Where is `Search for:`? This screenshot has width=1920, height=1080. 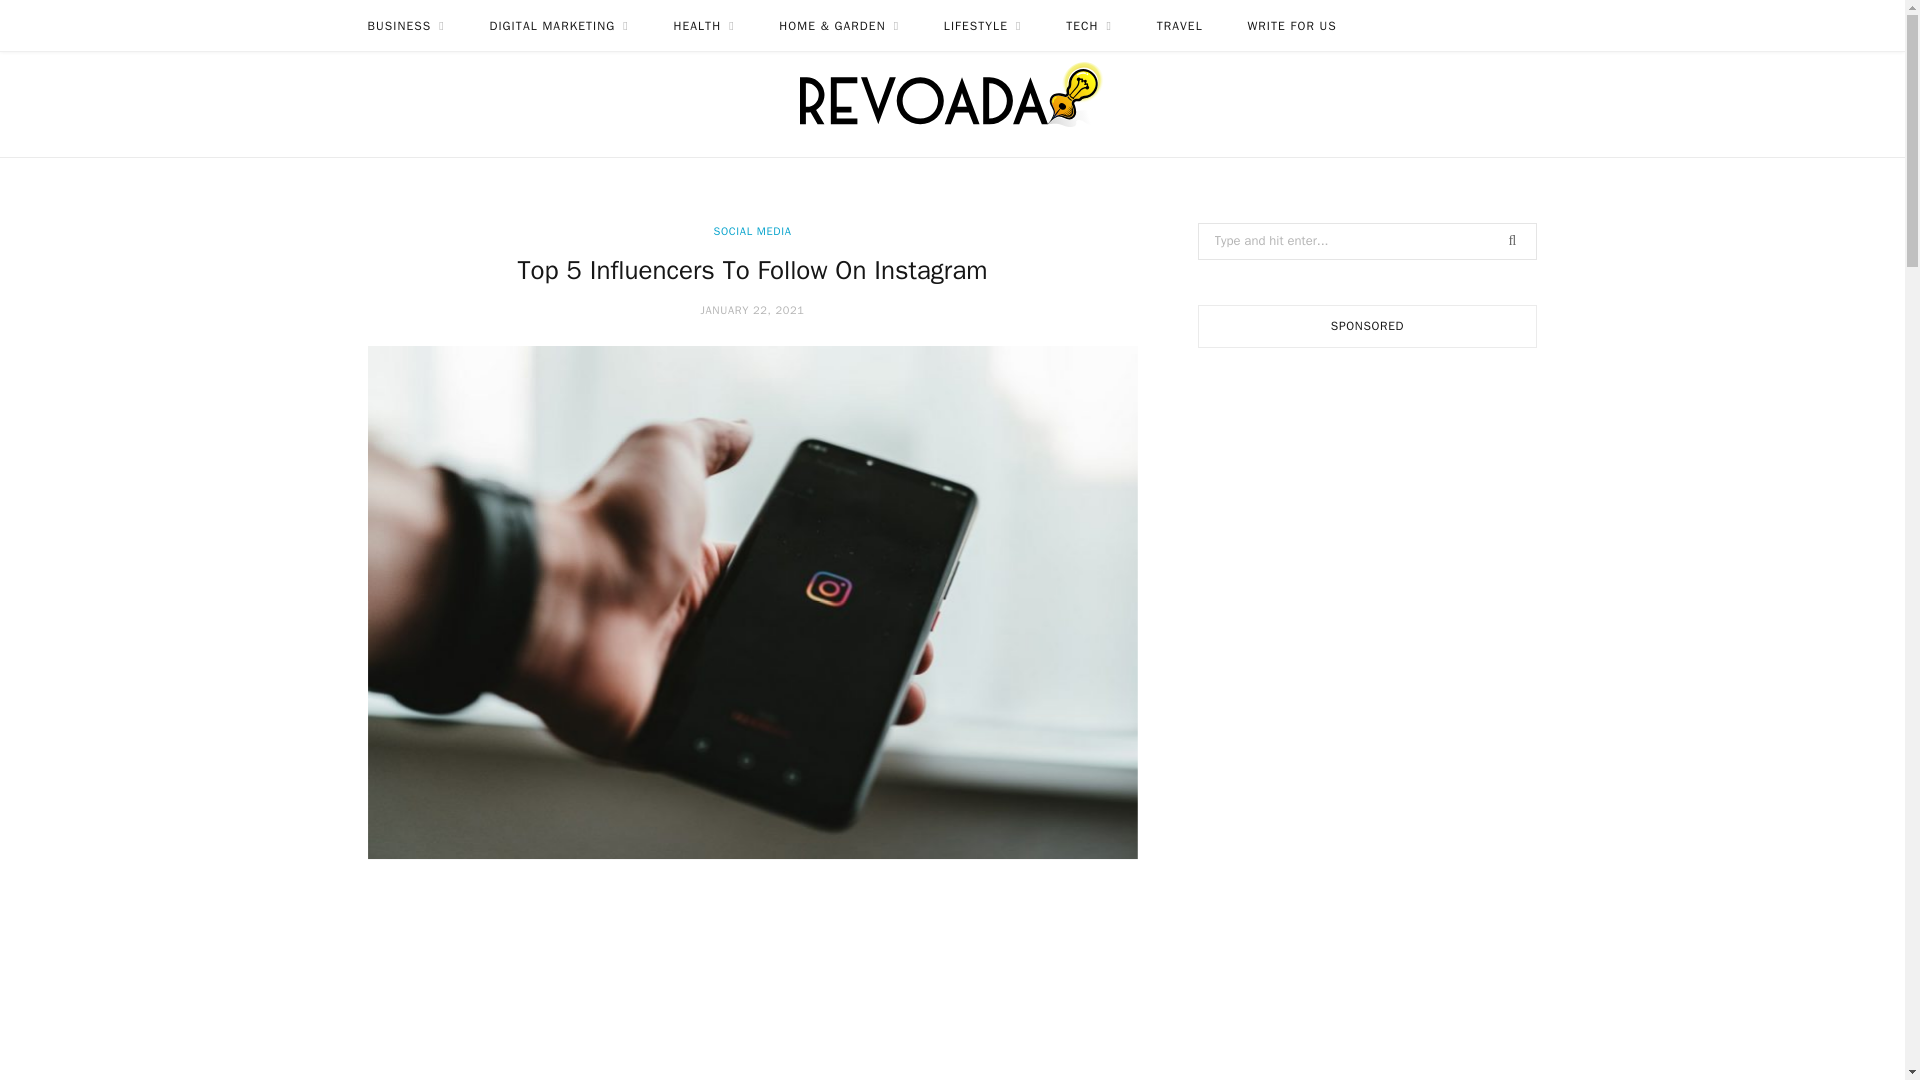
Search for: is located at coordinates (1368, 241).